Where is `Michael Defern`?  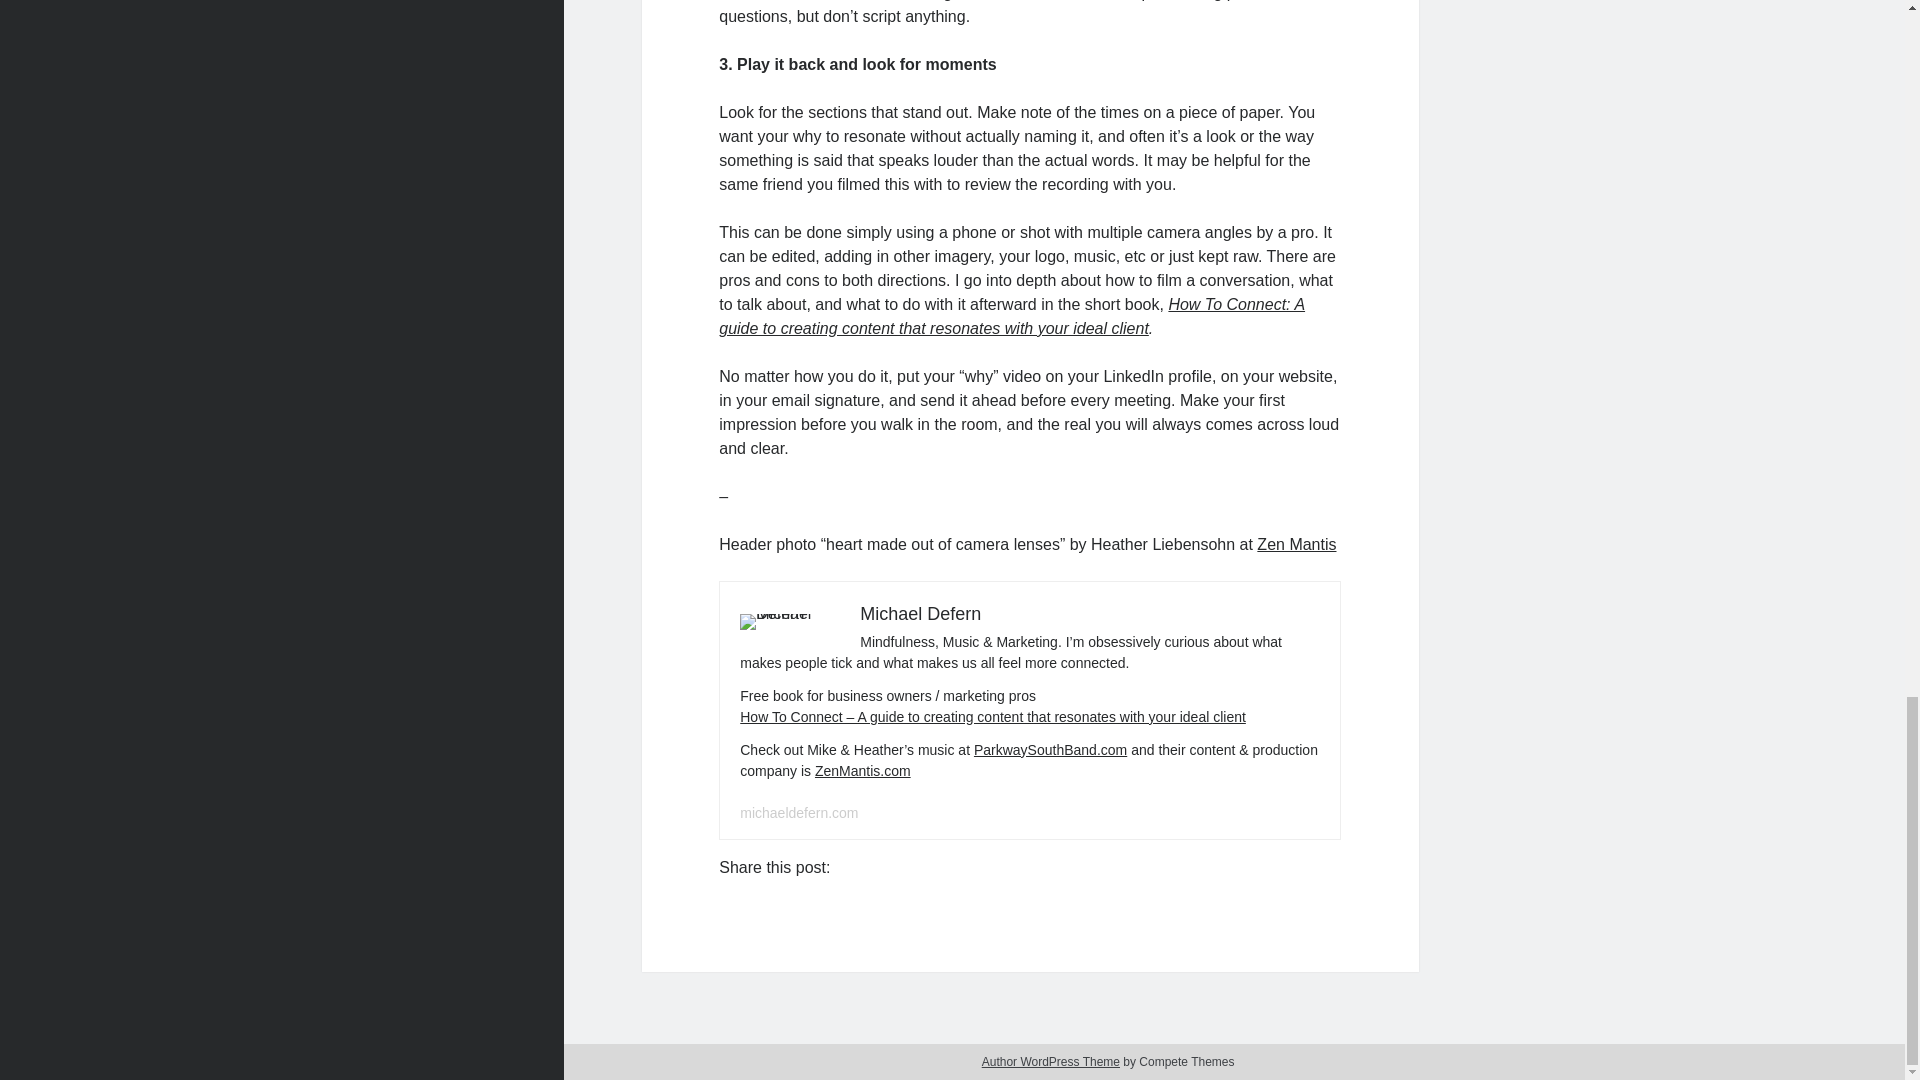
Michael Defern is located at coordinates (920, 614).